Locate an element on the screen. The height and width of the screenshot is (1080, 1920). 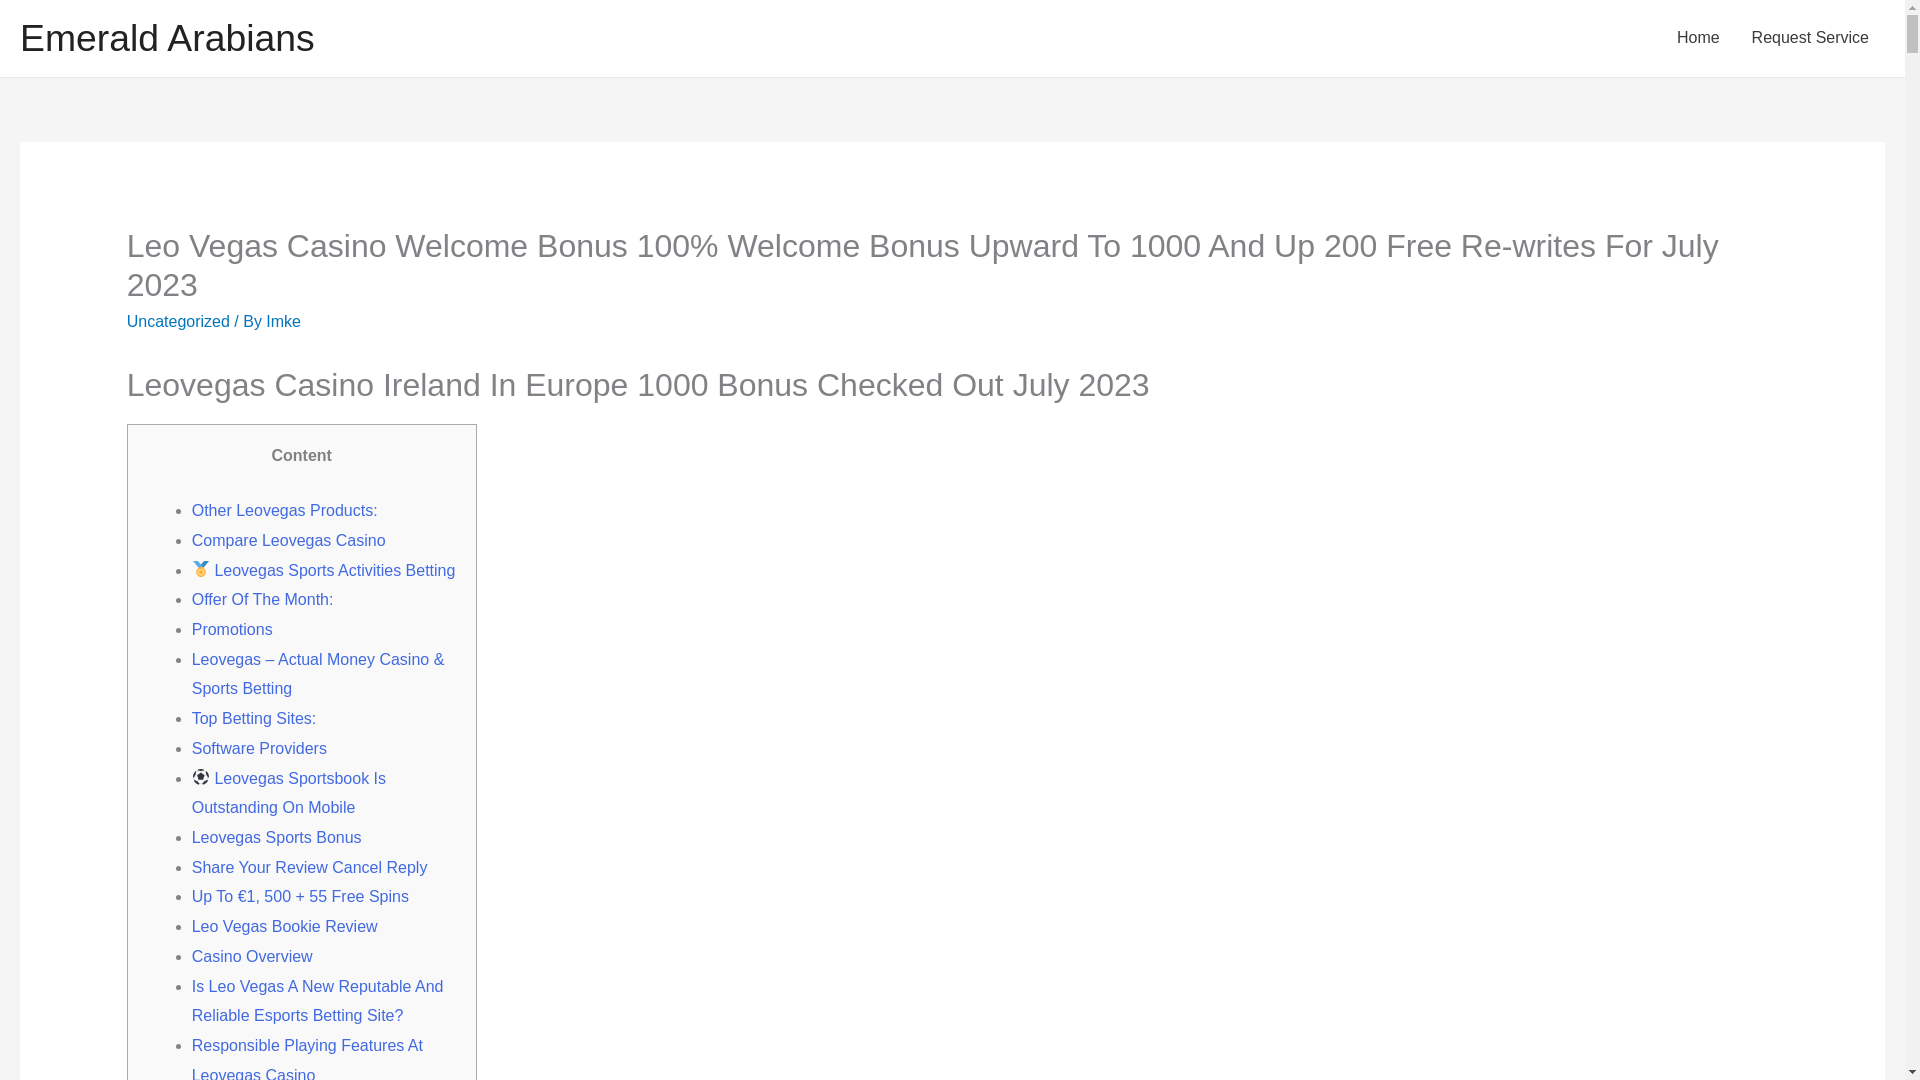
Uncategorized is located at coordinates (178, 322).